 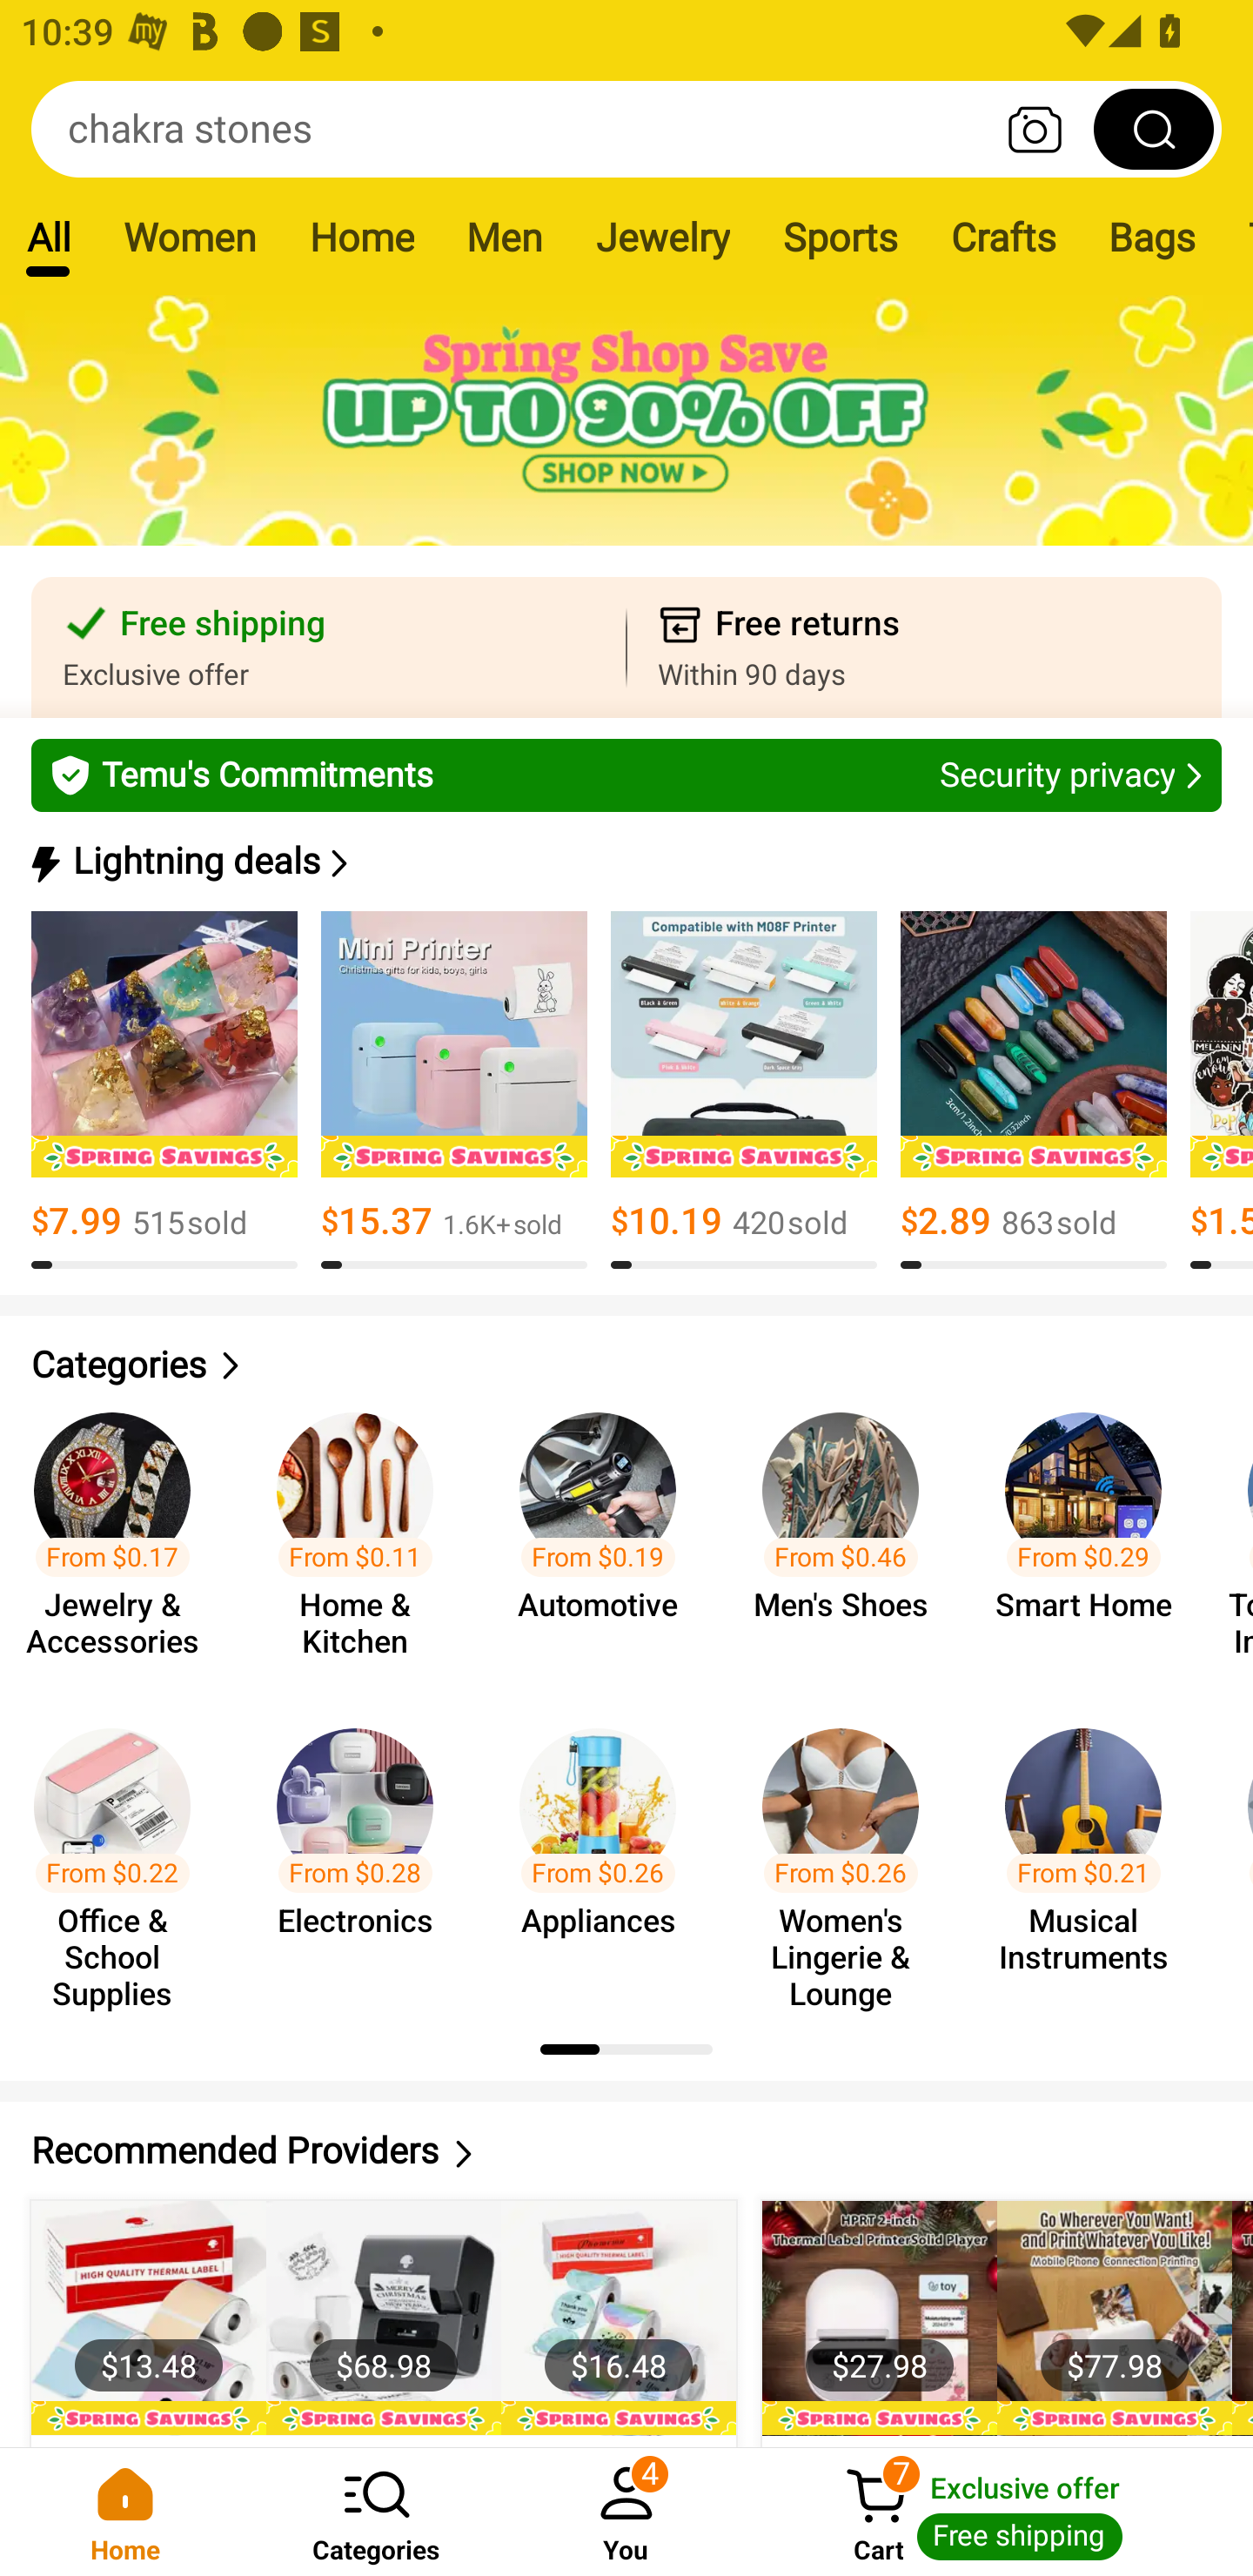 I want to click on Bags, so click(x=1152, y=237).